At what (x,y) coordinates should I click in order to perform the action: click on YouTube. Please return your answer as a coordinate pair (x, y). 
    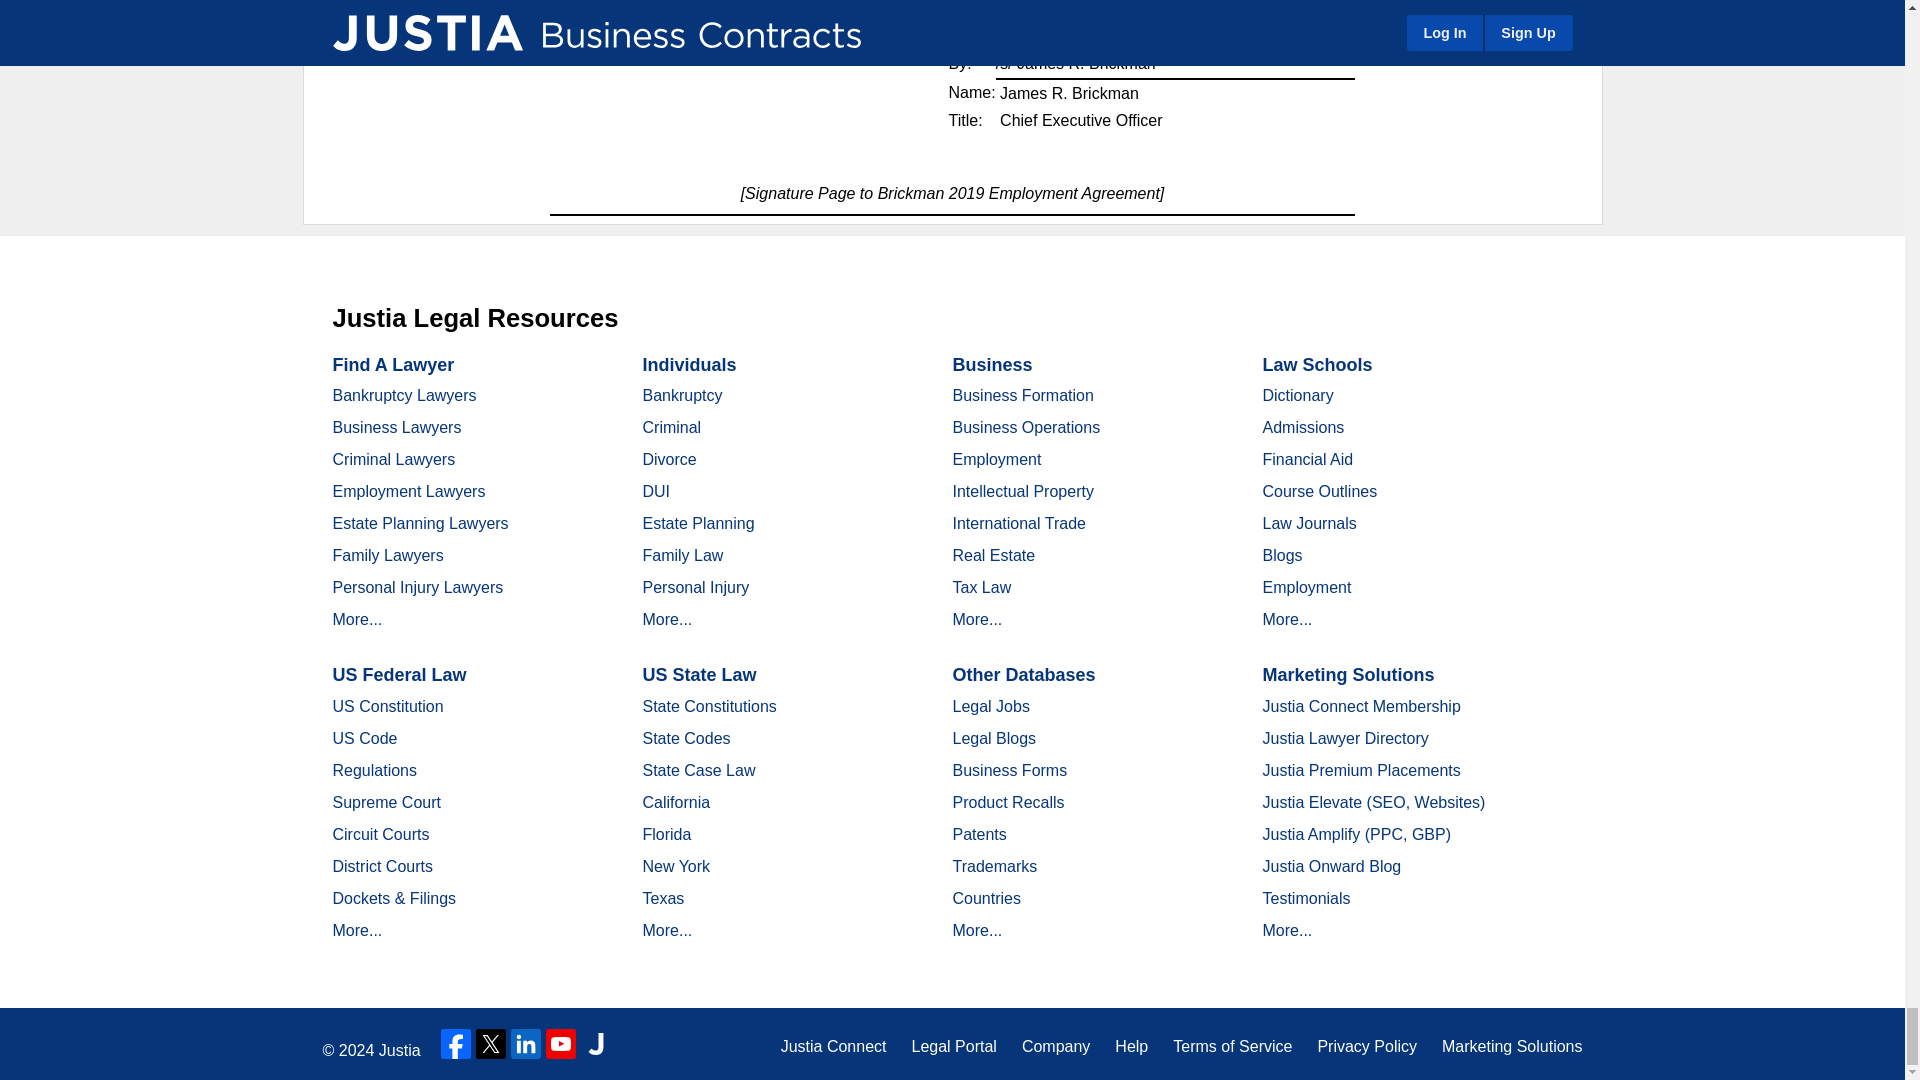
    Looking at the image, I should click on (560, 1044).